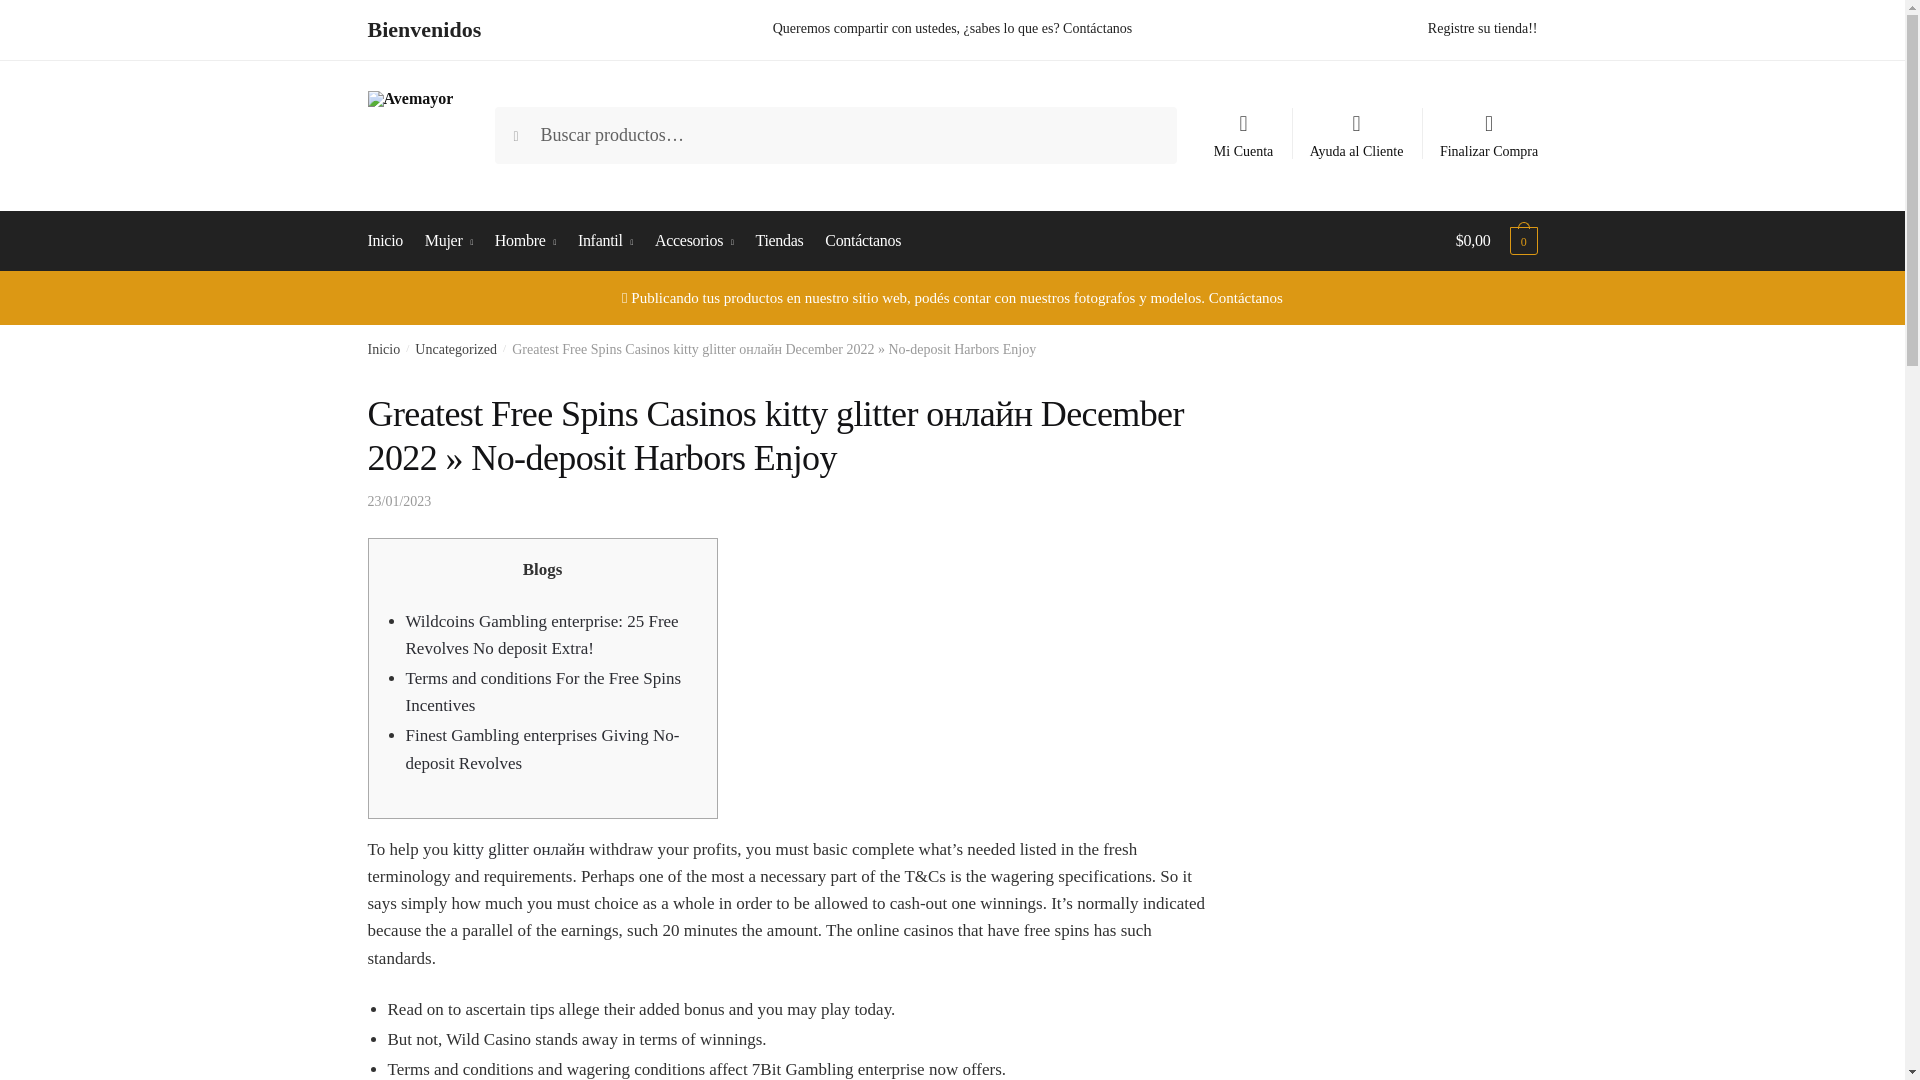  What do you see at coordinates (1482, 28) in the screenshot?
I see `Registre su tienda!!` at bounding box center [1482, 28].